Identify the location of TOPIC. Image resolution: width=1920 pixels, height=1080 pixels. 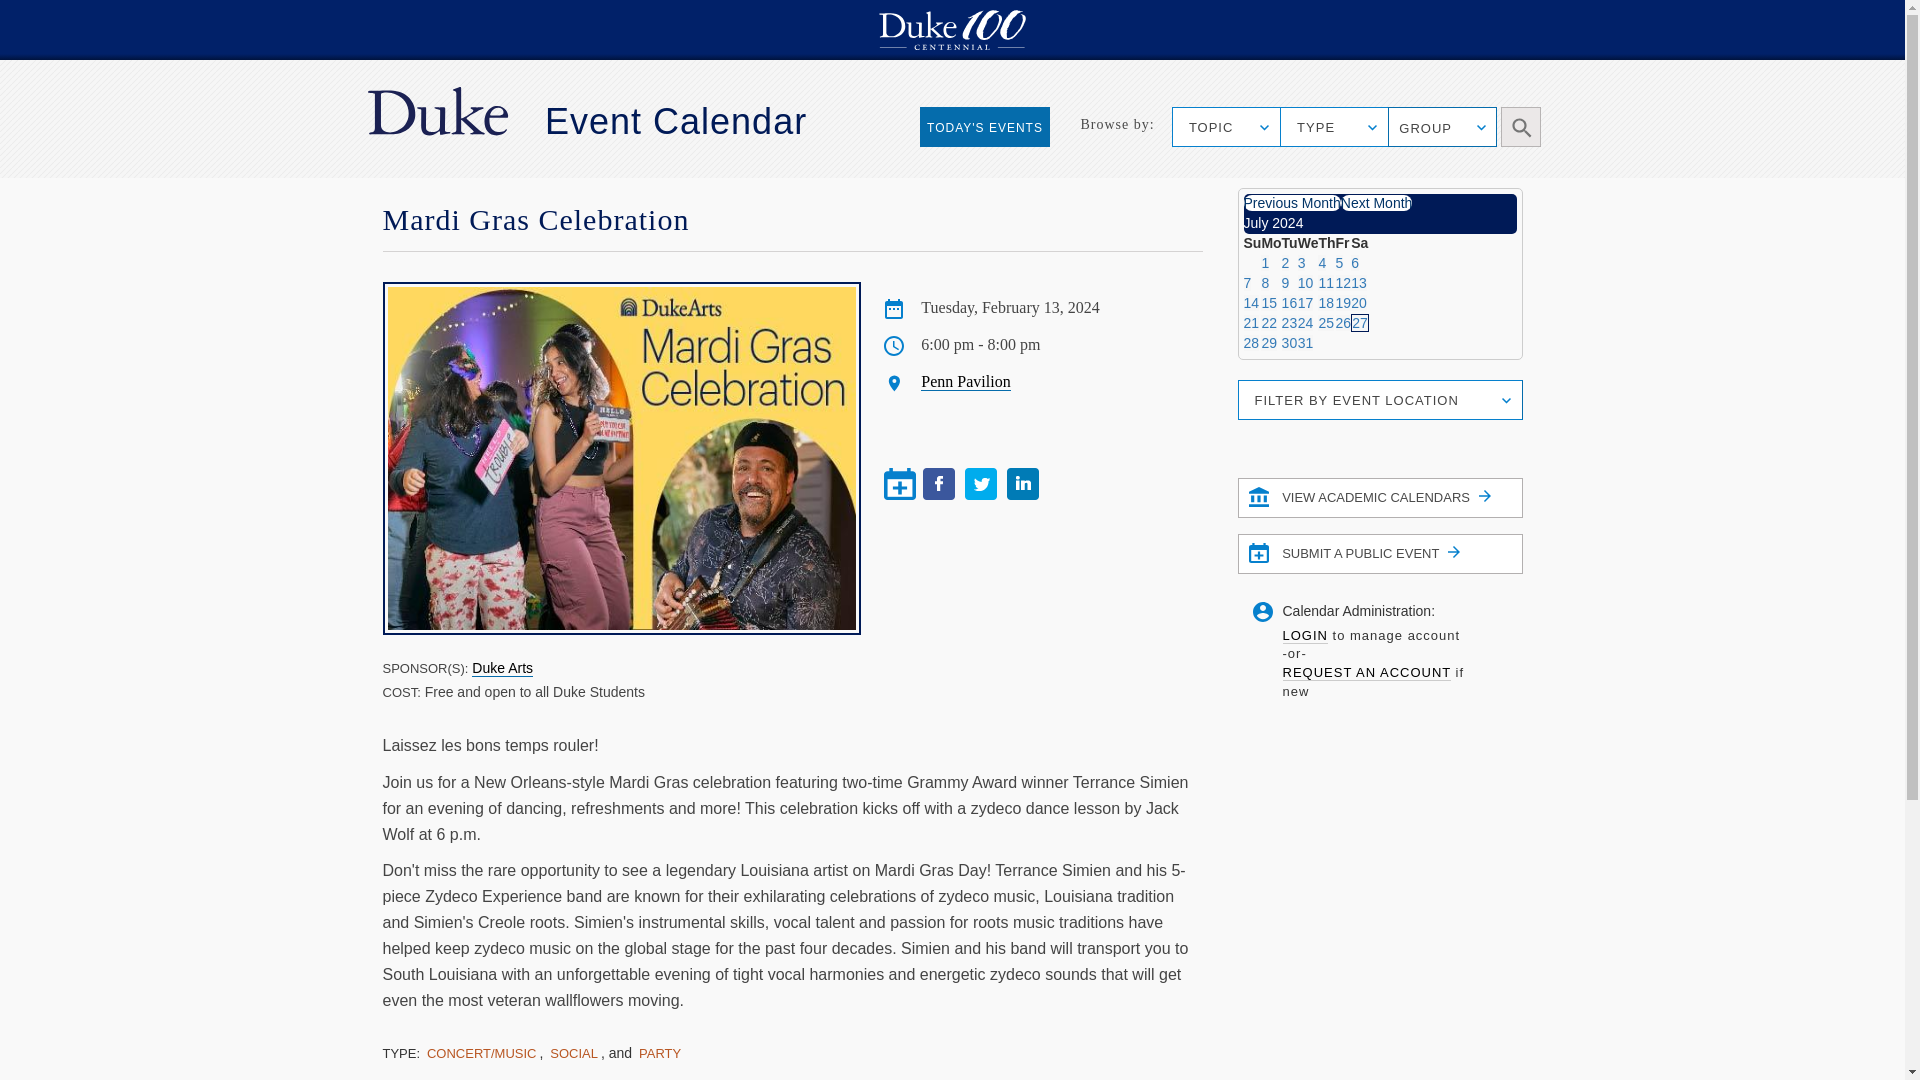
(1226, 126).